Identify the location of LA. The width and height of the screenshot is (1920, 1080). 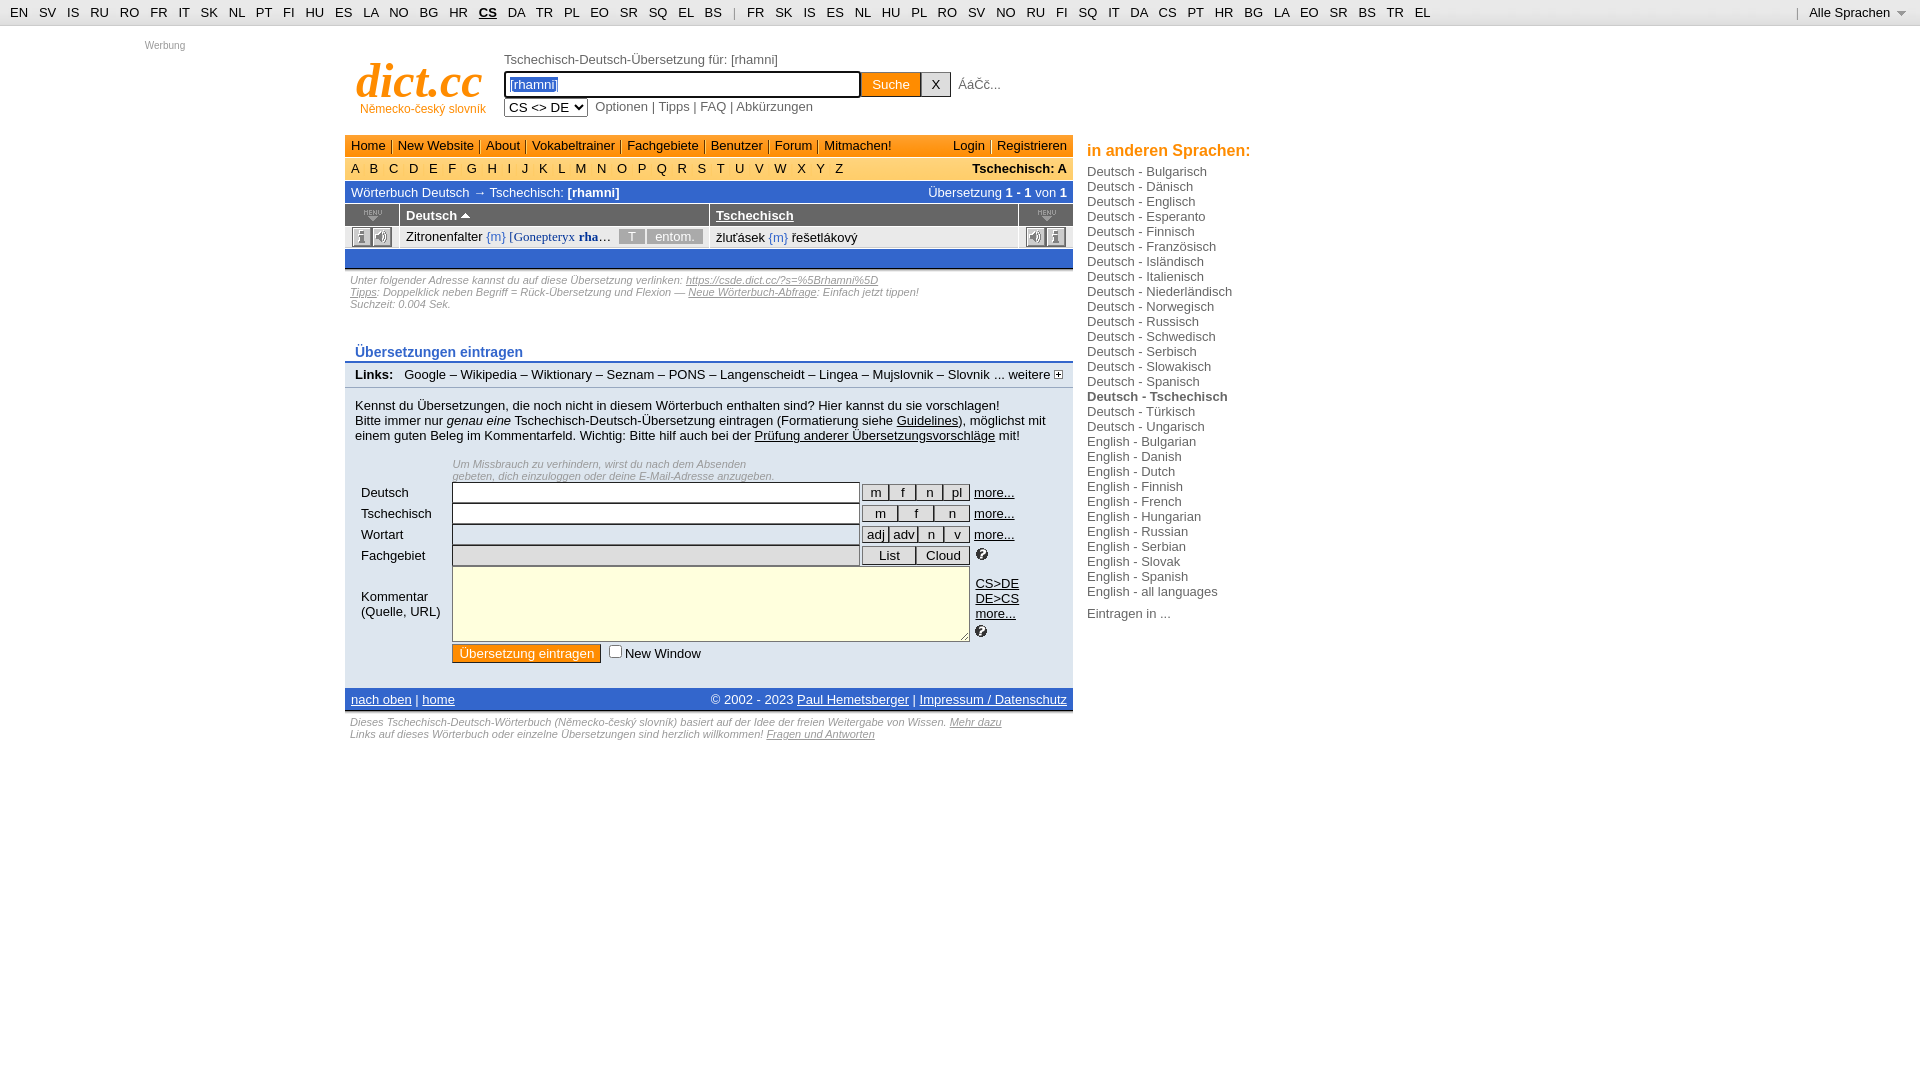
(370, 12).